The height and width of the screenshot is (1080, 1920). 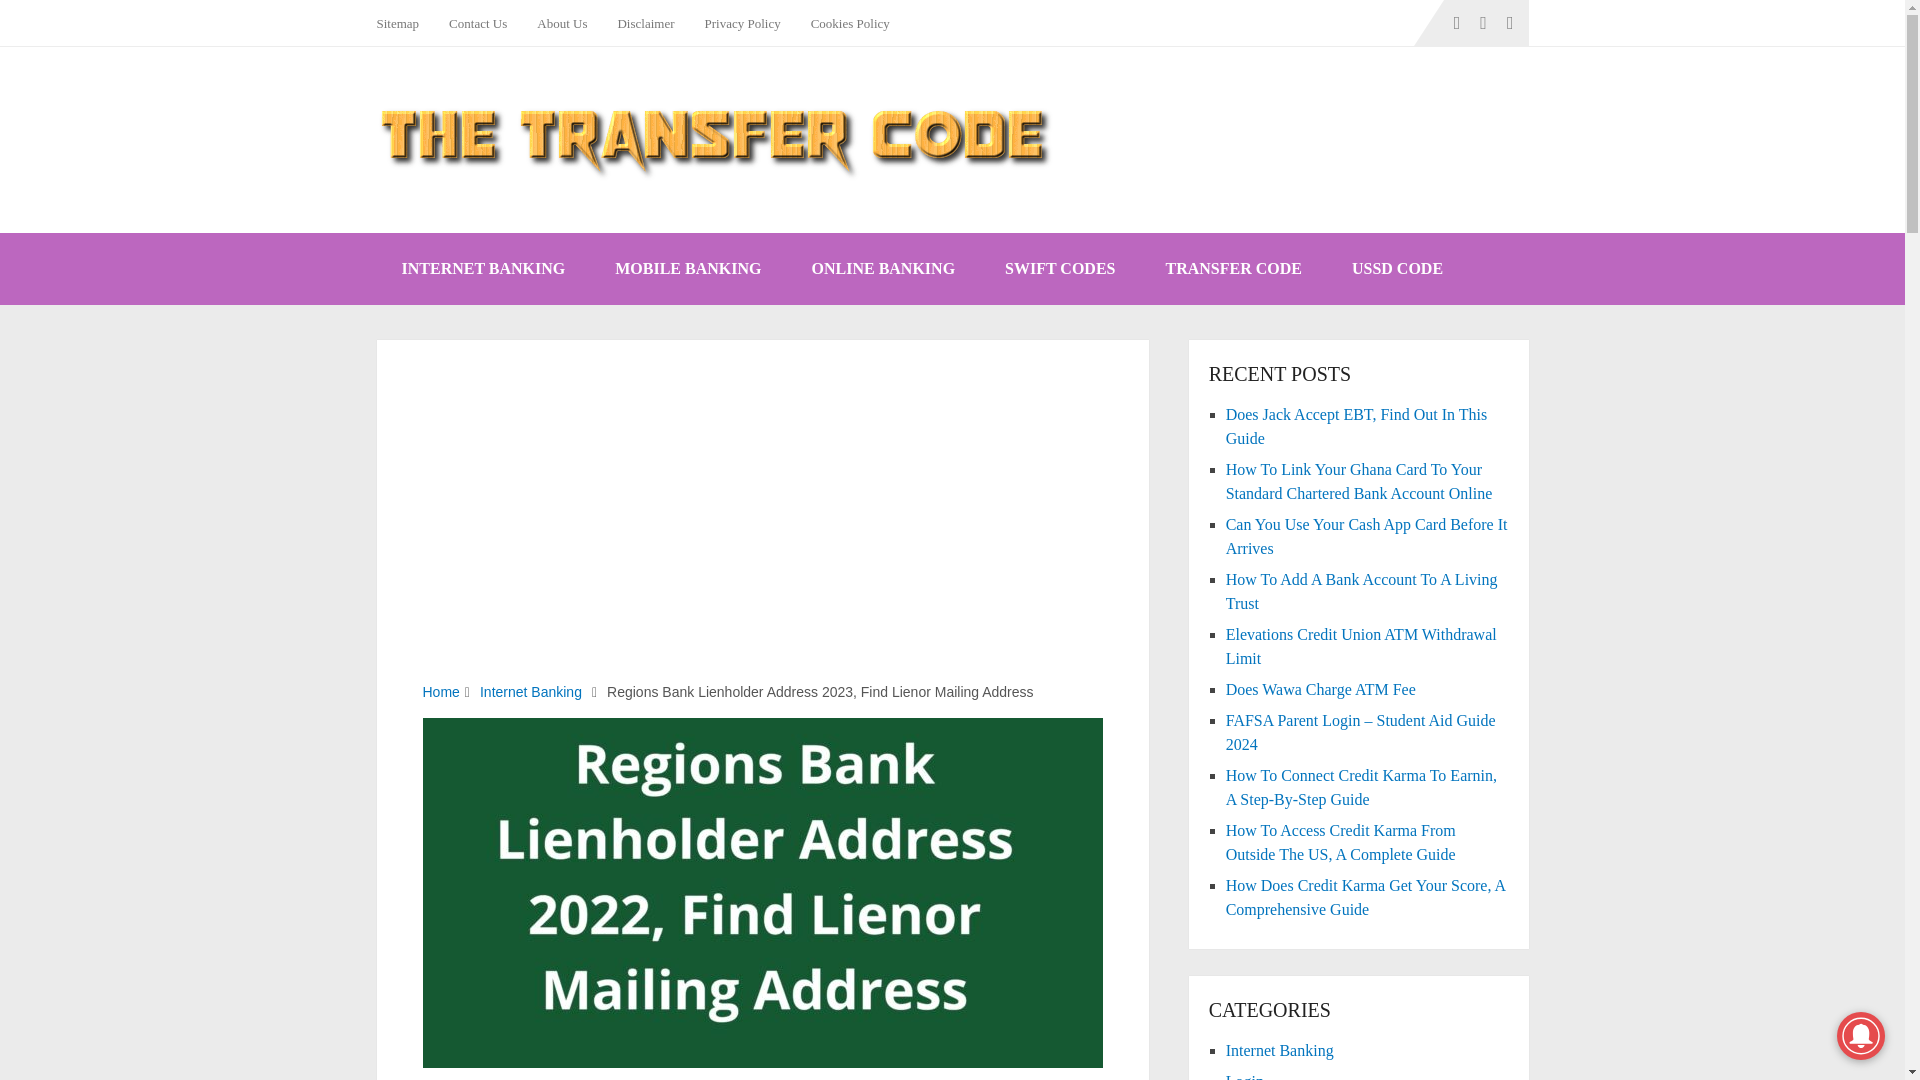 I want to click on Sitemap, so click(x=404, y=23).